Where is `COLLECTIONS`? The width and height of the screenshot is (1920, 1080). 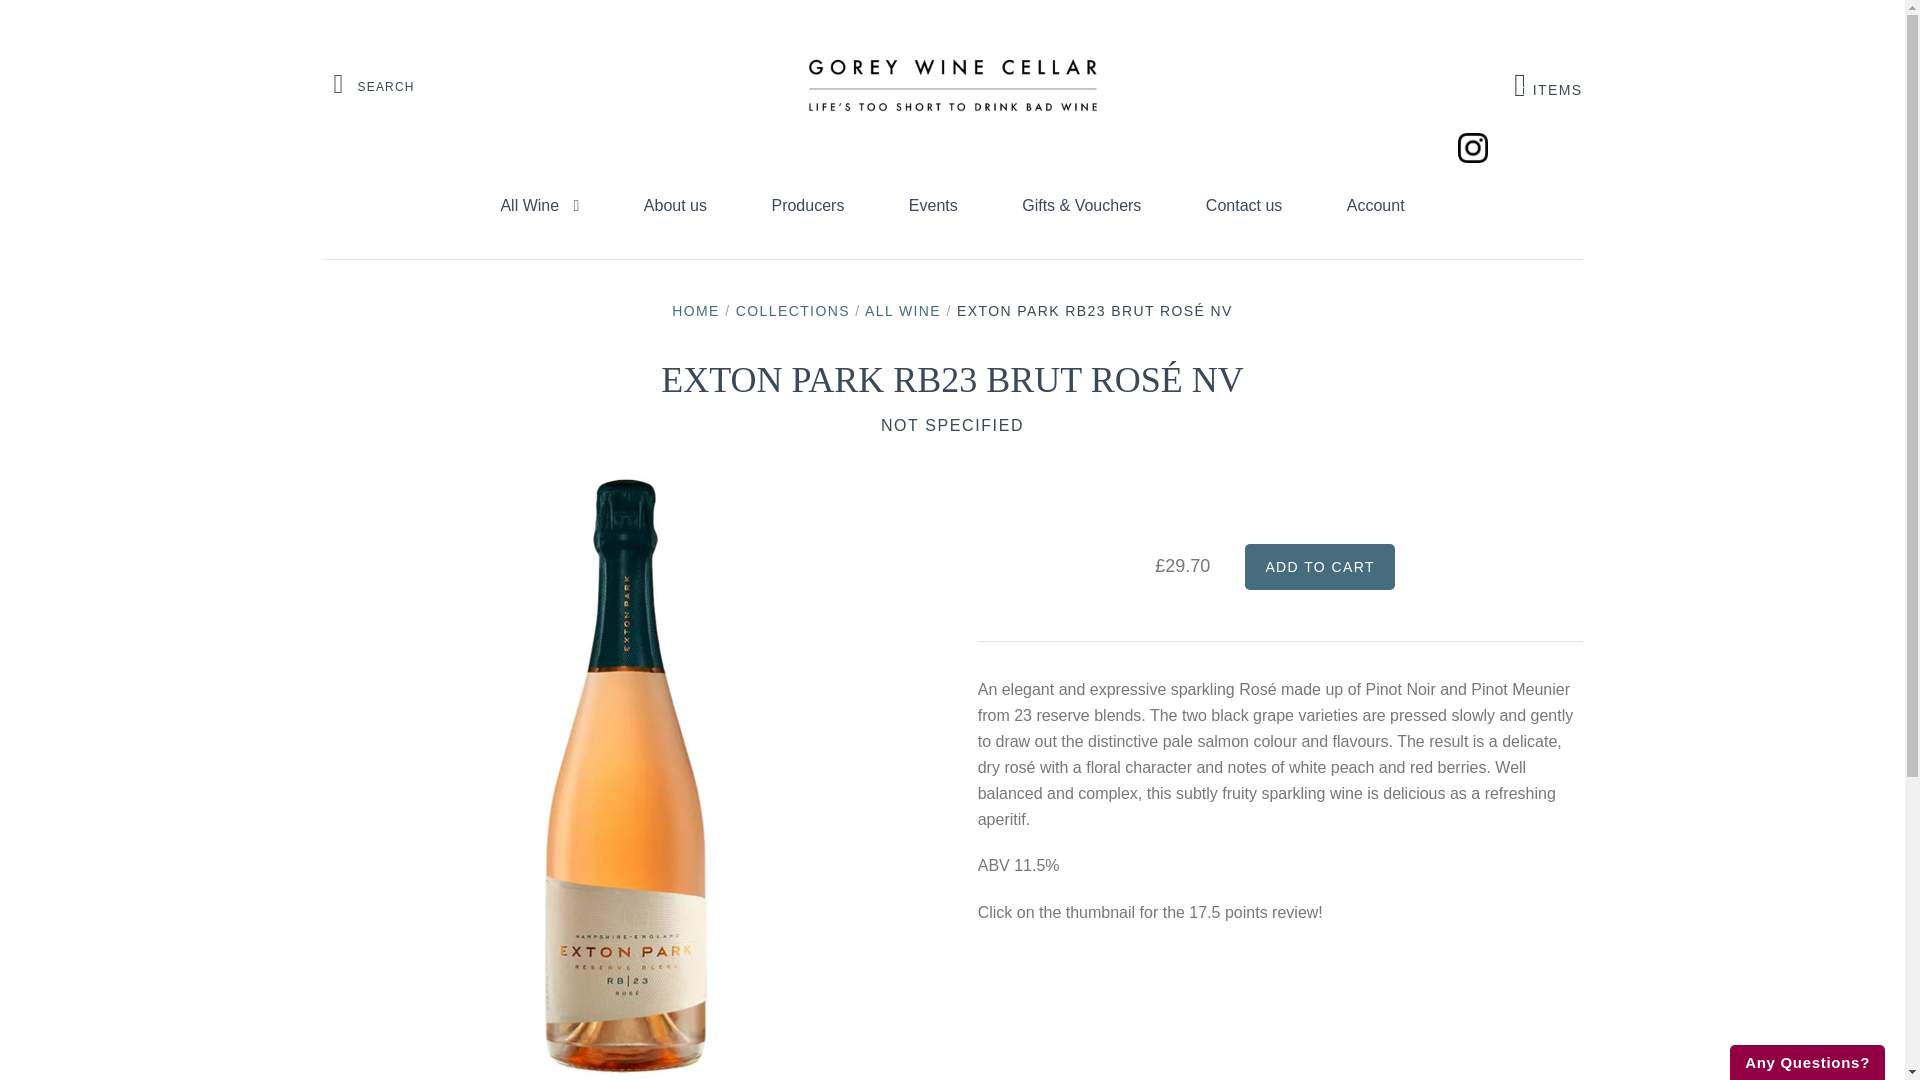 COLLECTIONS is located at coordinates (696, 310).